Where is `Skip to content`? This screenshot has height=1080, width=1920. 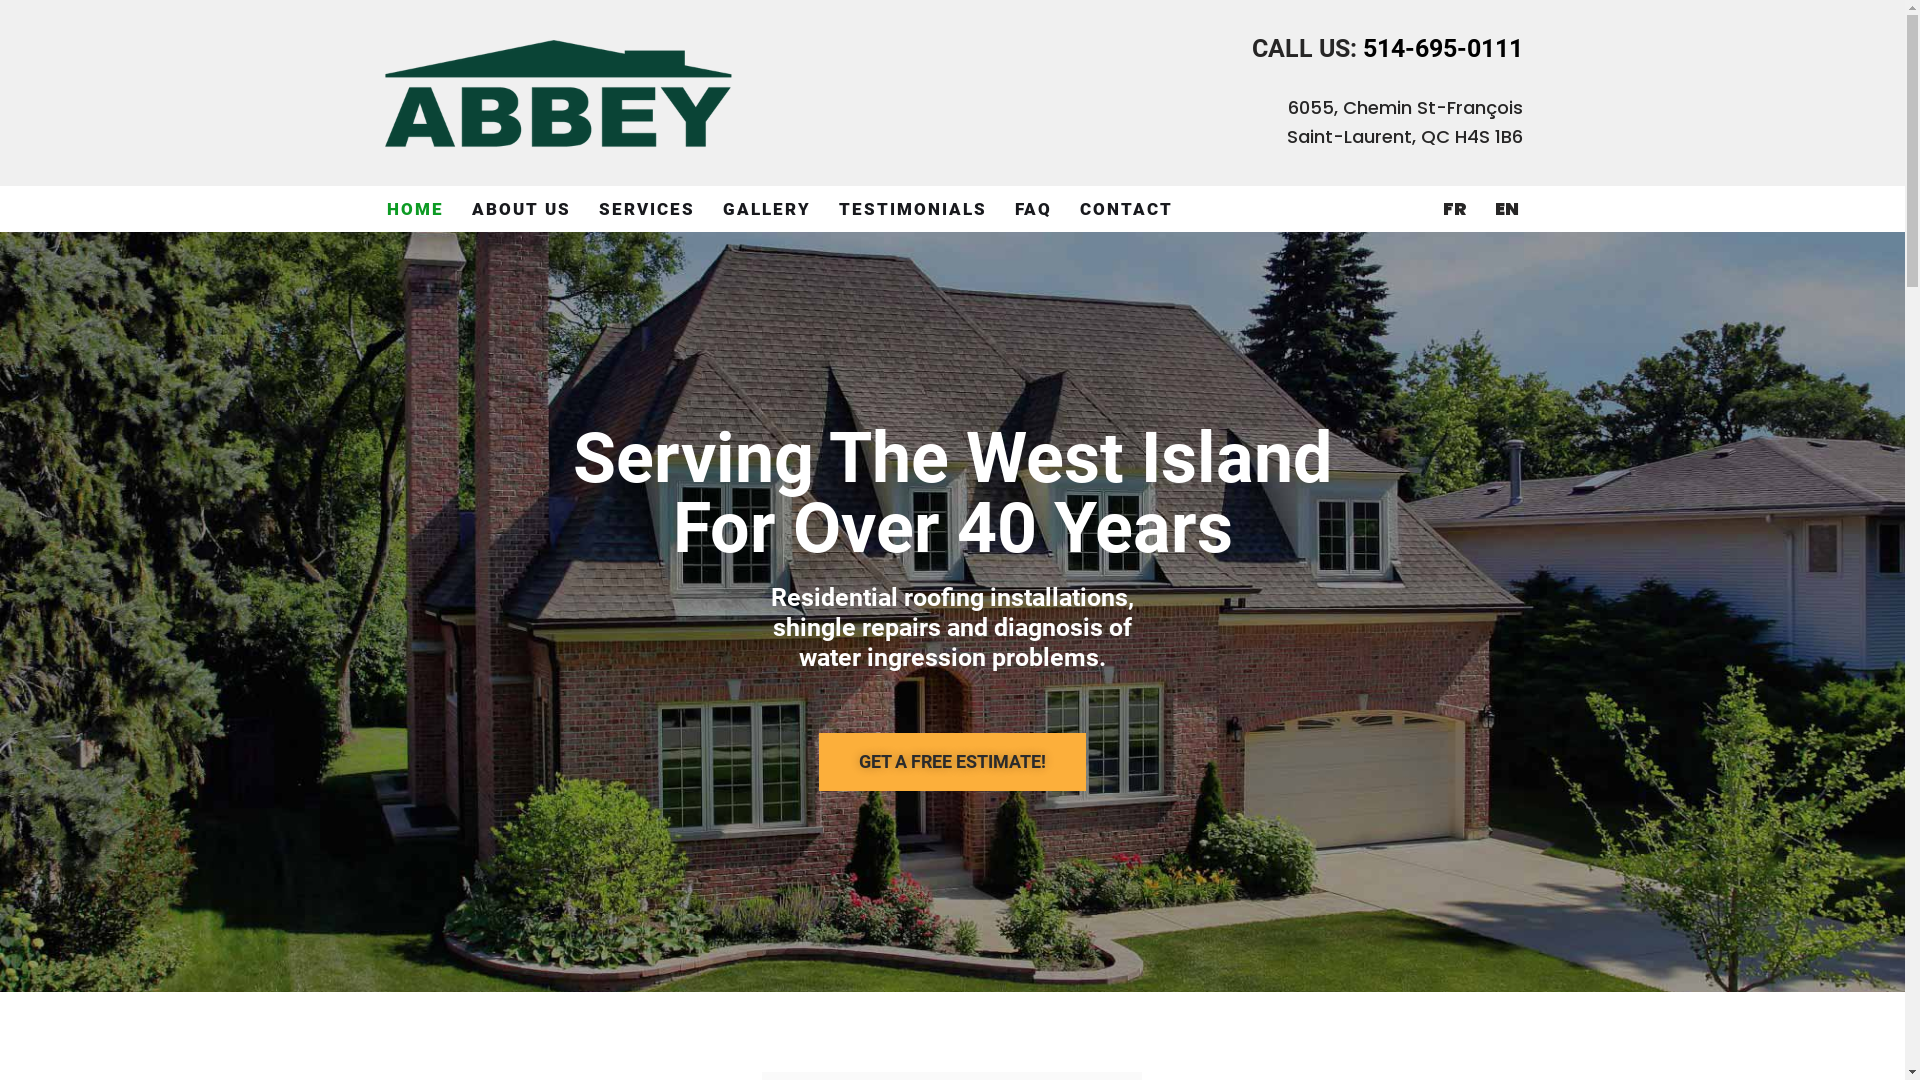 Skip to content is located at coordinates (15, 42).